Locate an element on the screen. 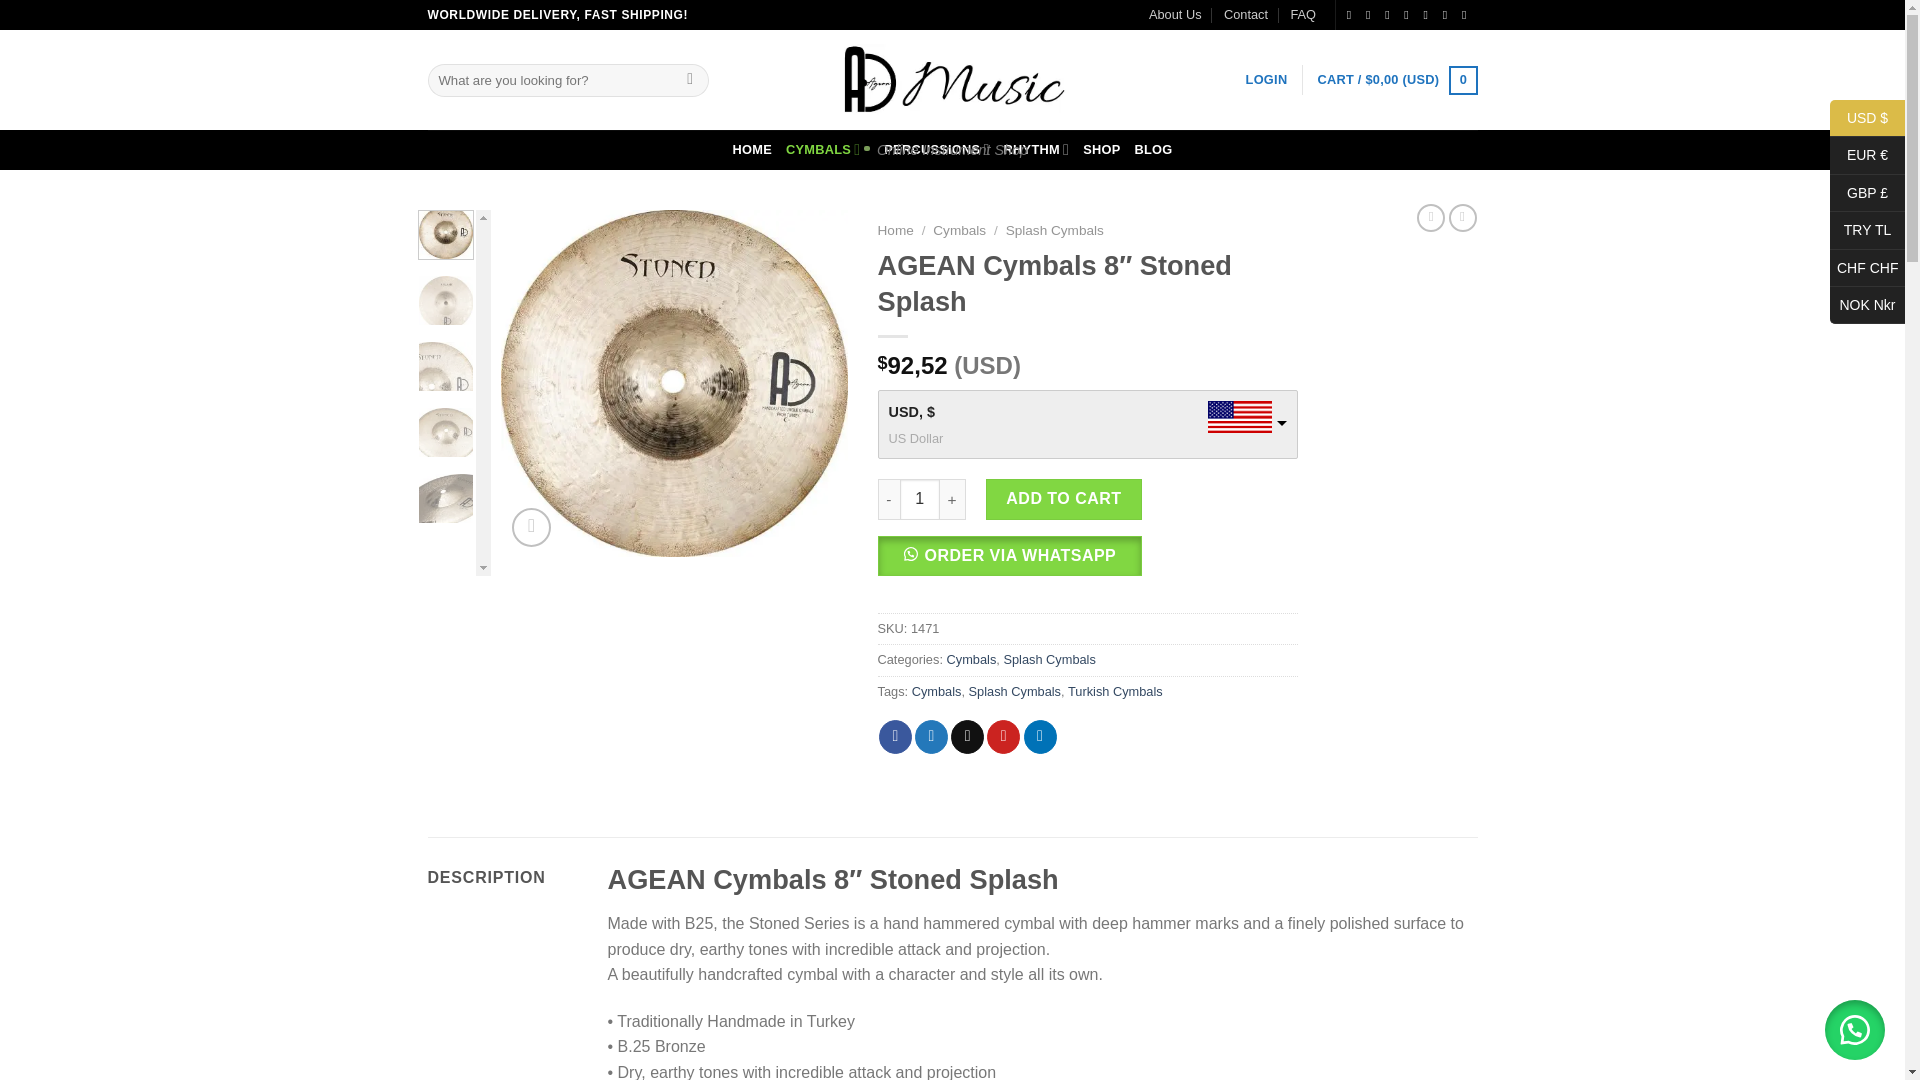 The image size is (1920, 1080). HOME is located at coordinates (752, 150).